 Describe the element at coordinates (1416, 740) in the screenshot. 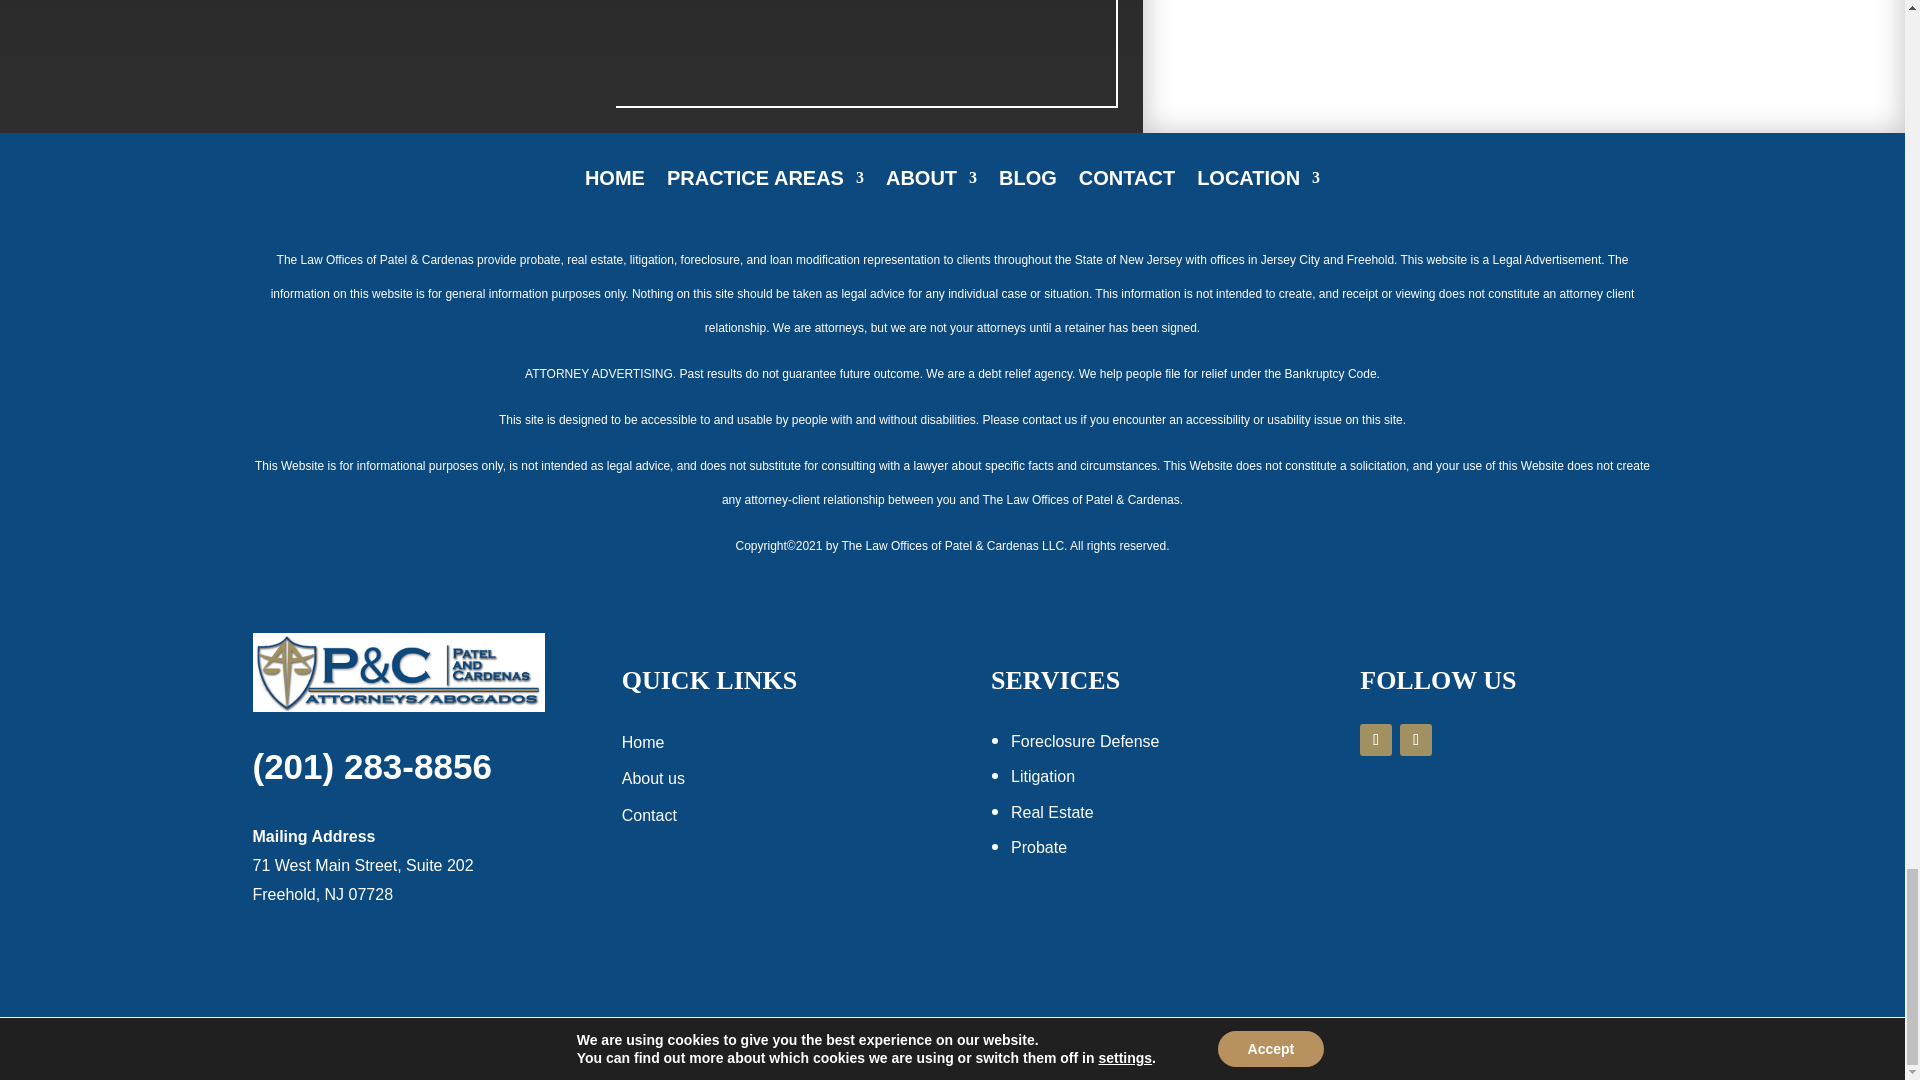

I see `Follow on LinkedIn` at that location.